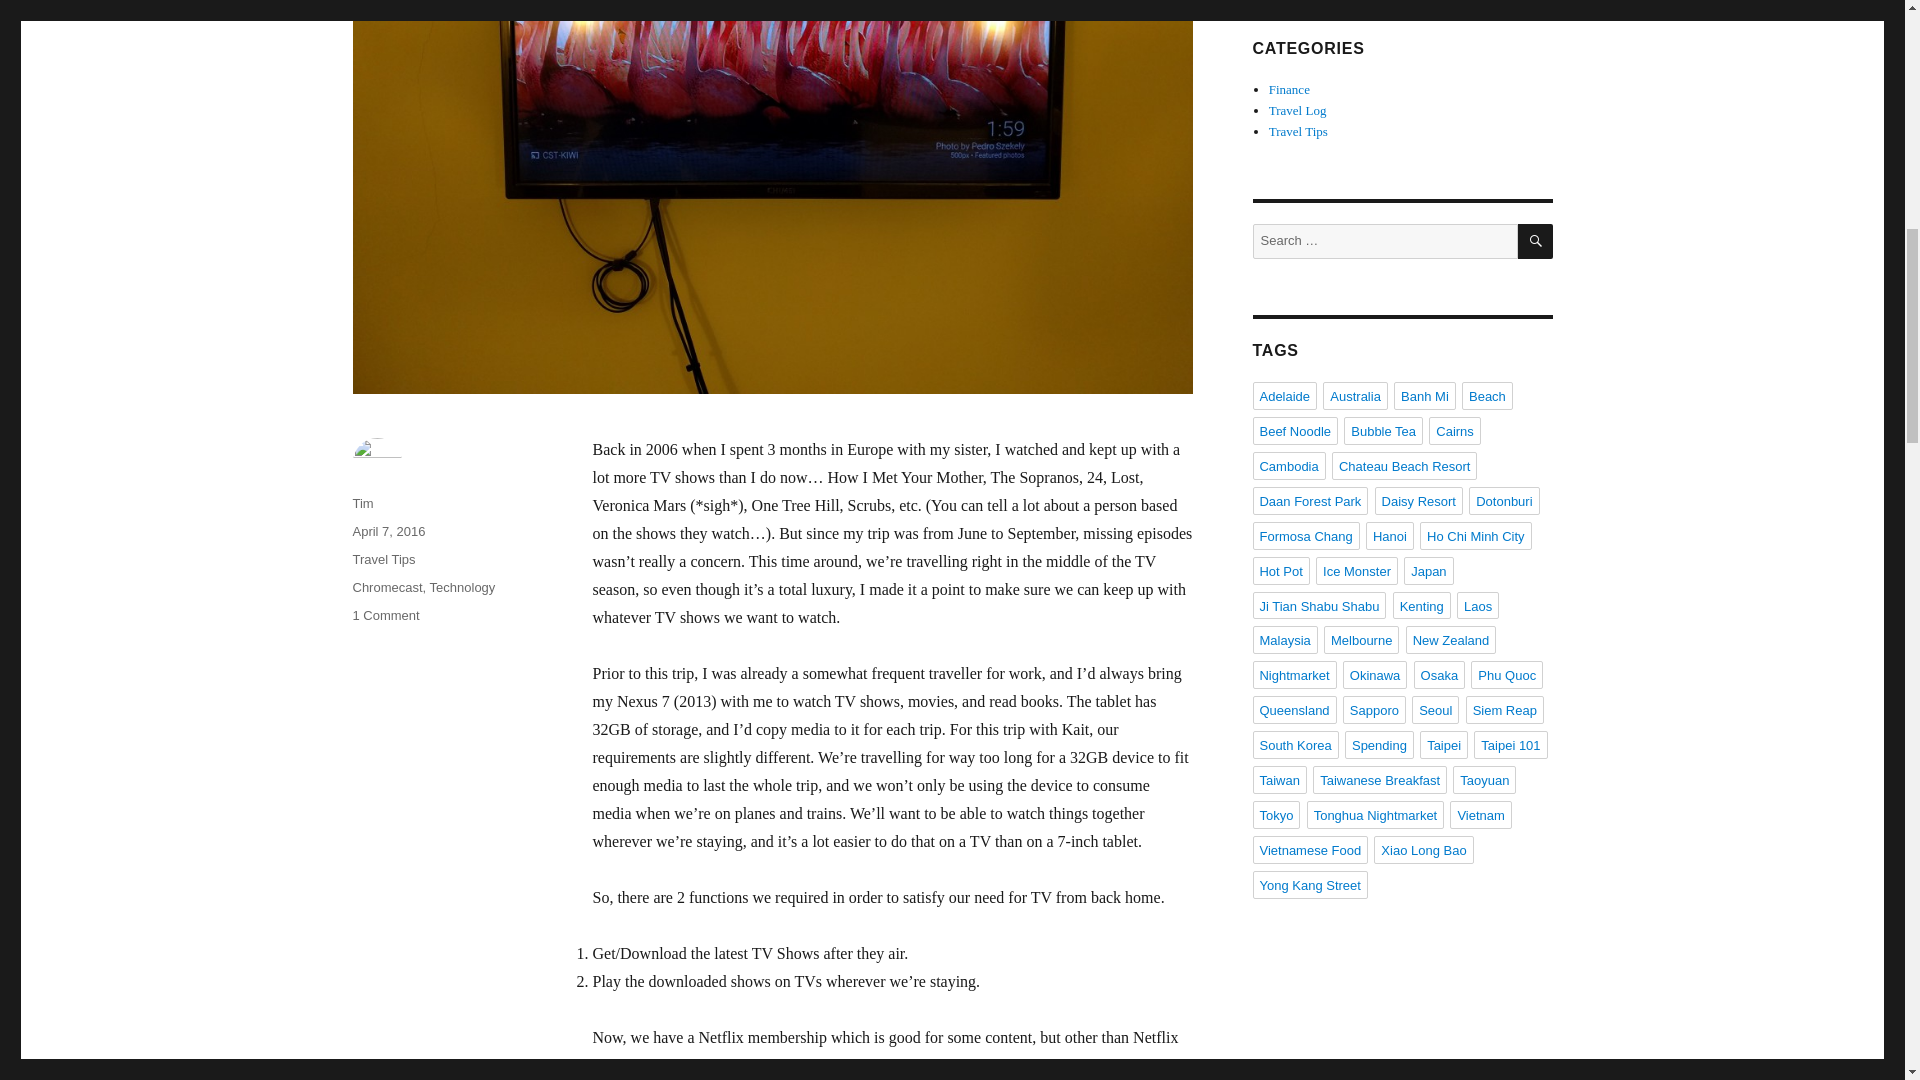  Describe the element at coordinates (1383, 430) in the screenshot. I see `Bubble Tea` at that location.